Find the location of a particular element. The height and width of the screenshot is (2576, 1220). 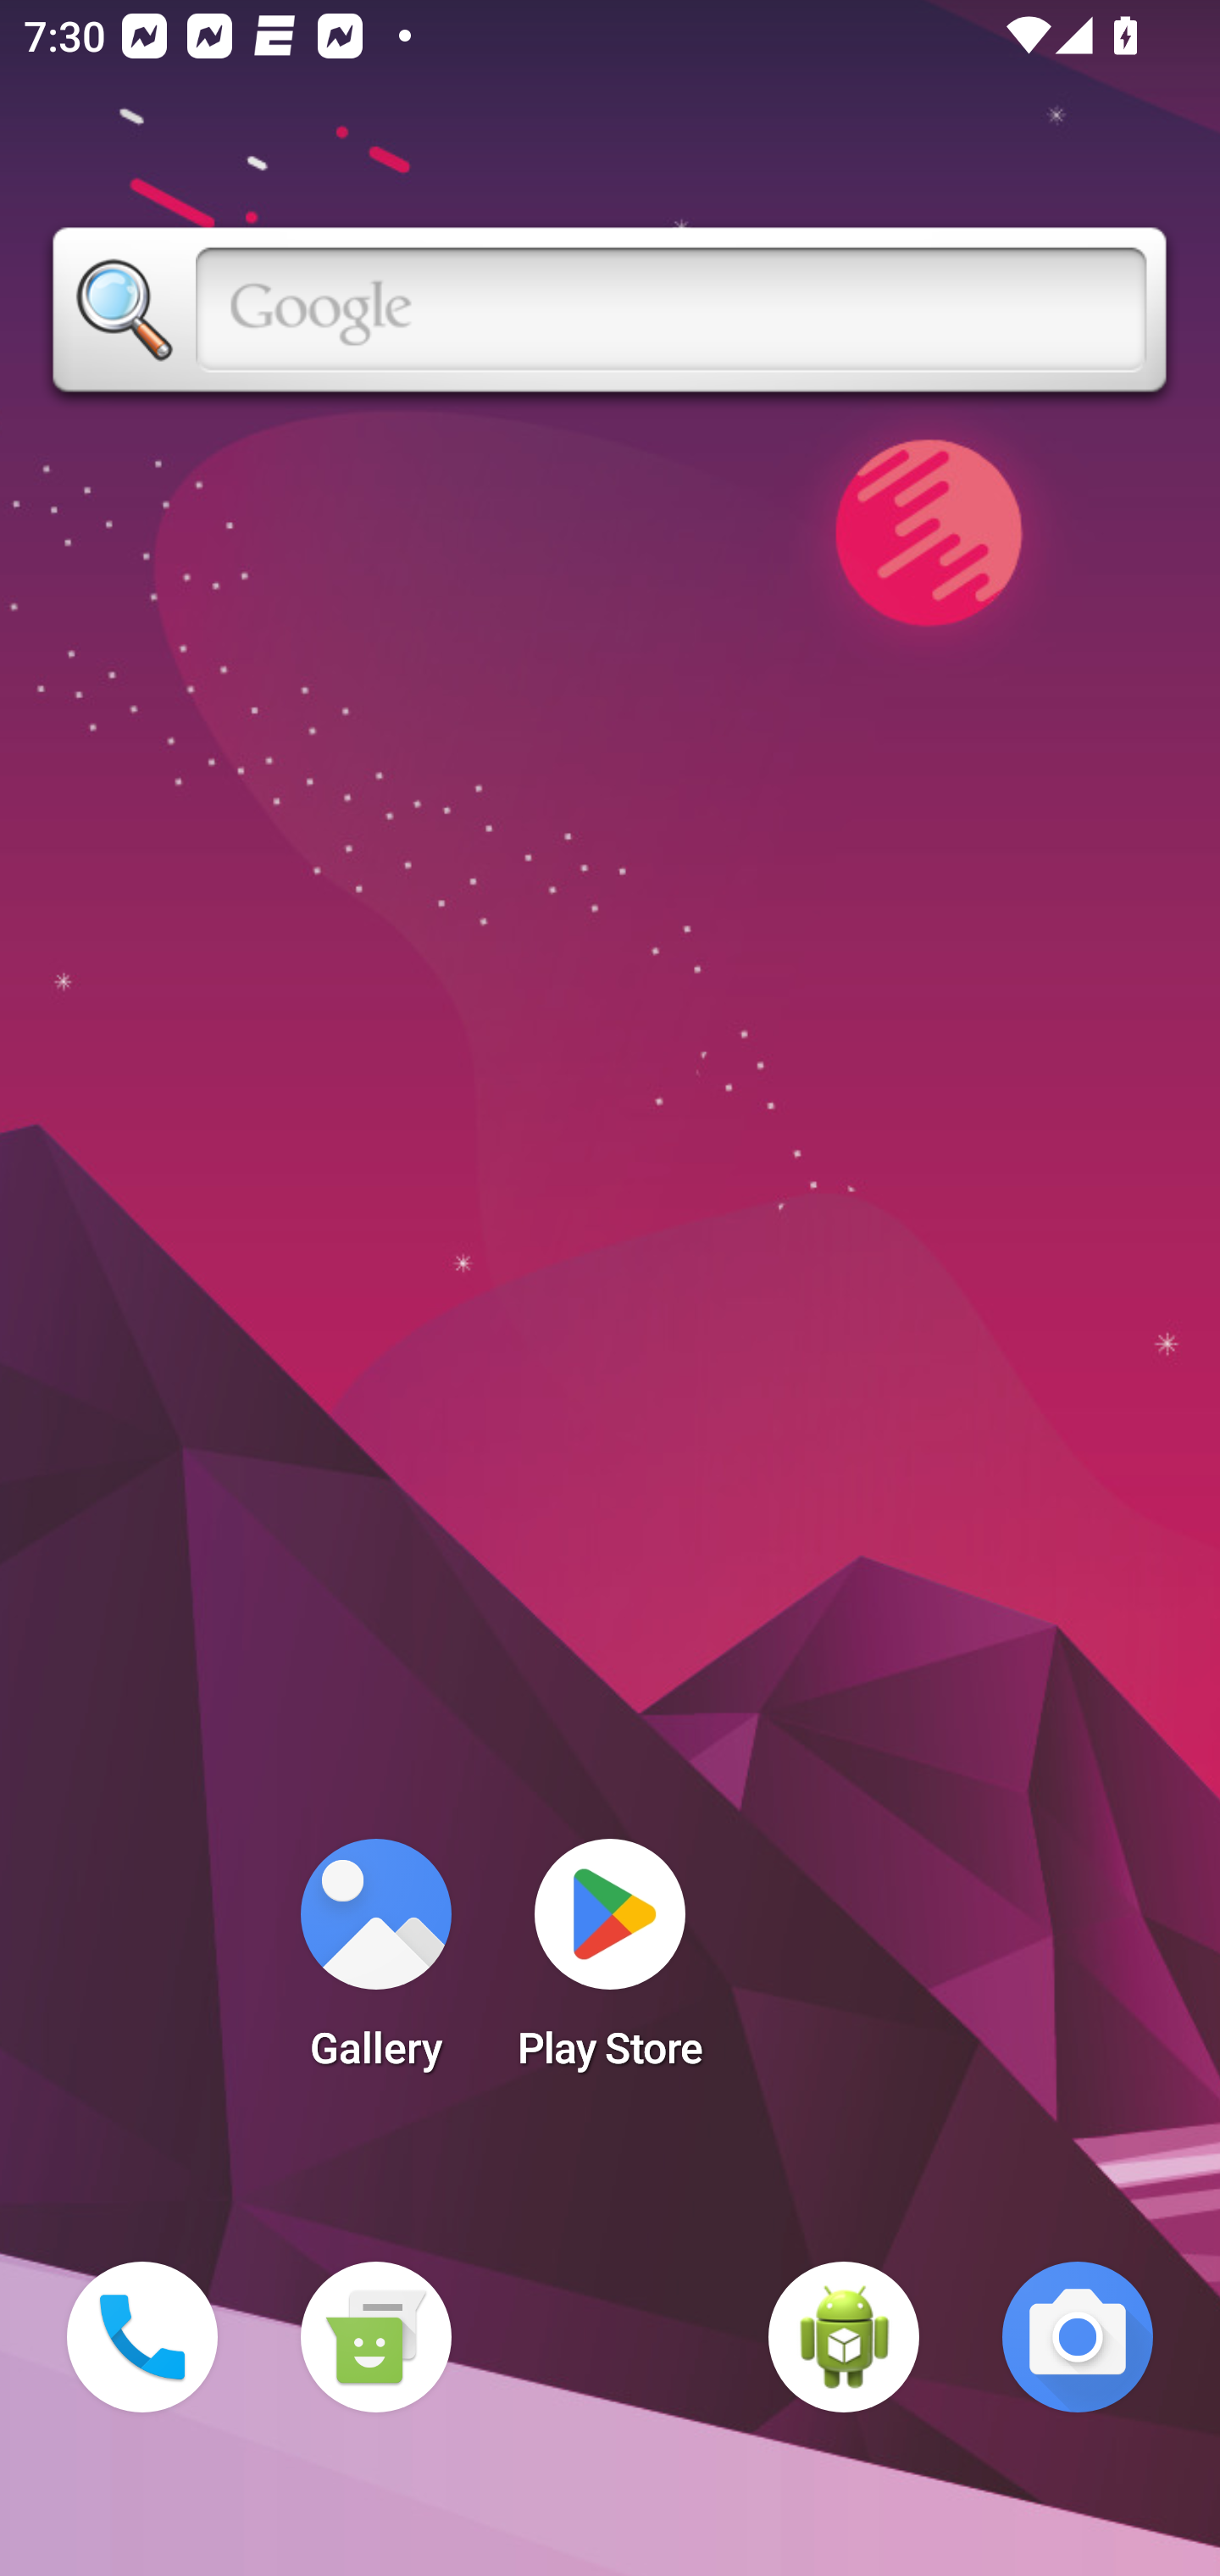

WebView Browser Tester is located at coordinates (844, 2337).